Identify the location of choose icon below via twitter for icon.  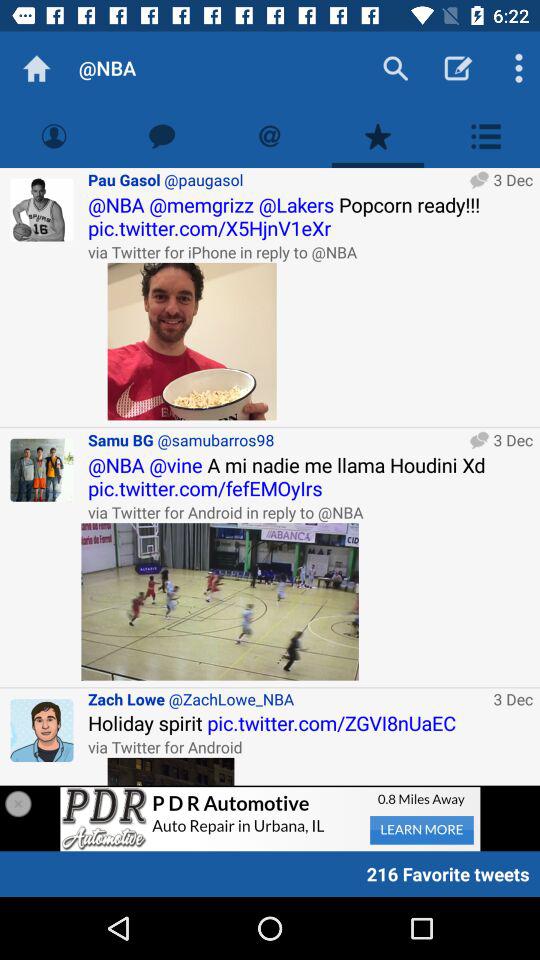
(220, 602).